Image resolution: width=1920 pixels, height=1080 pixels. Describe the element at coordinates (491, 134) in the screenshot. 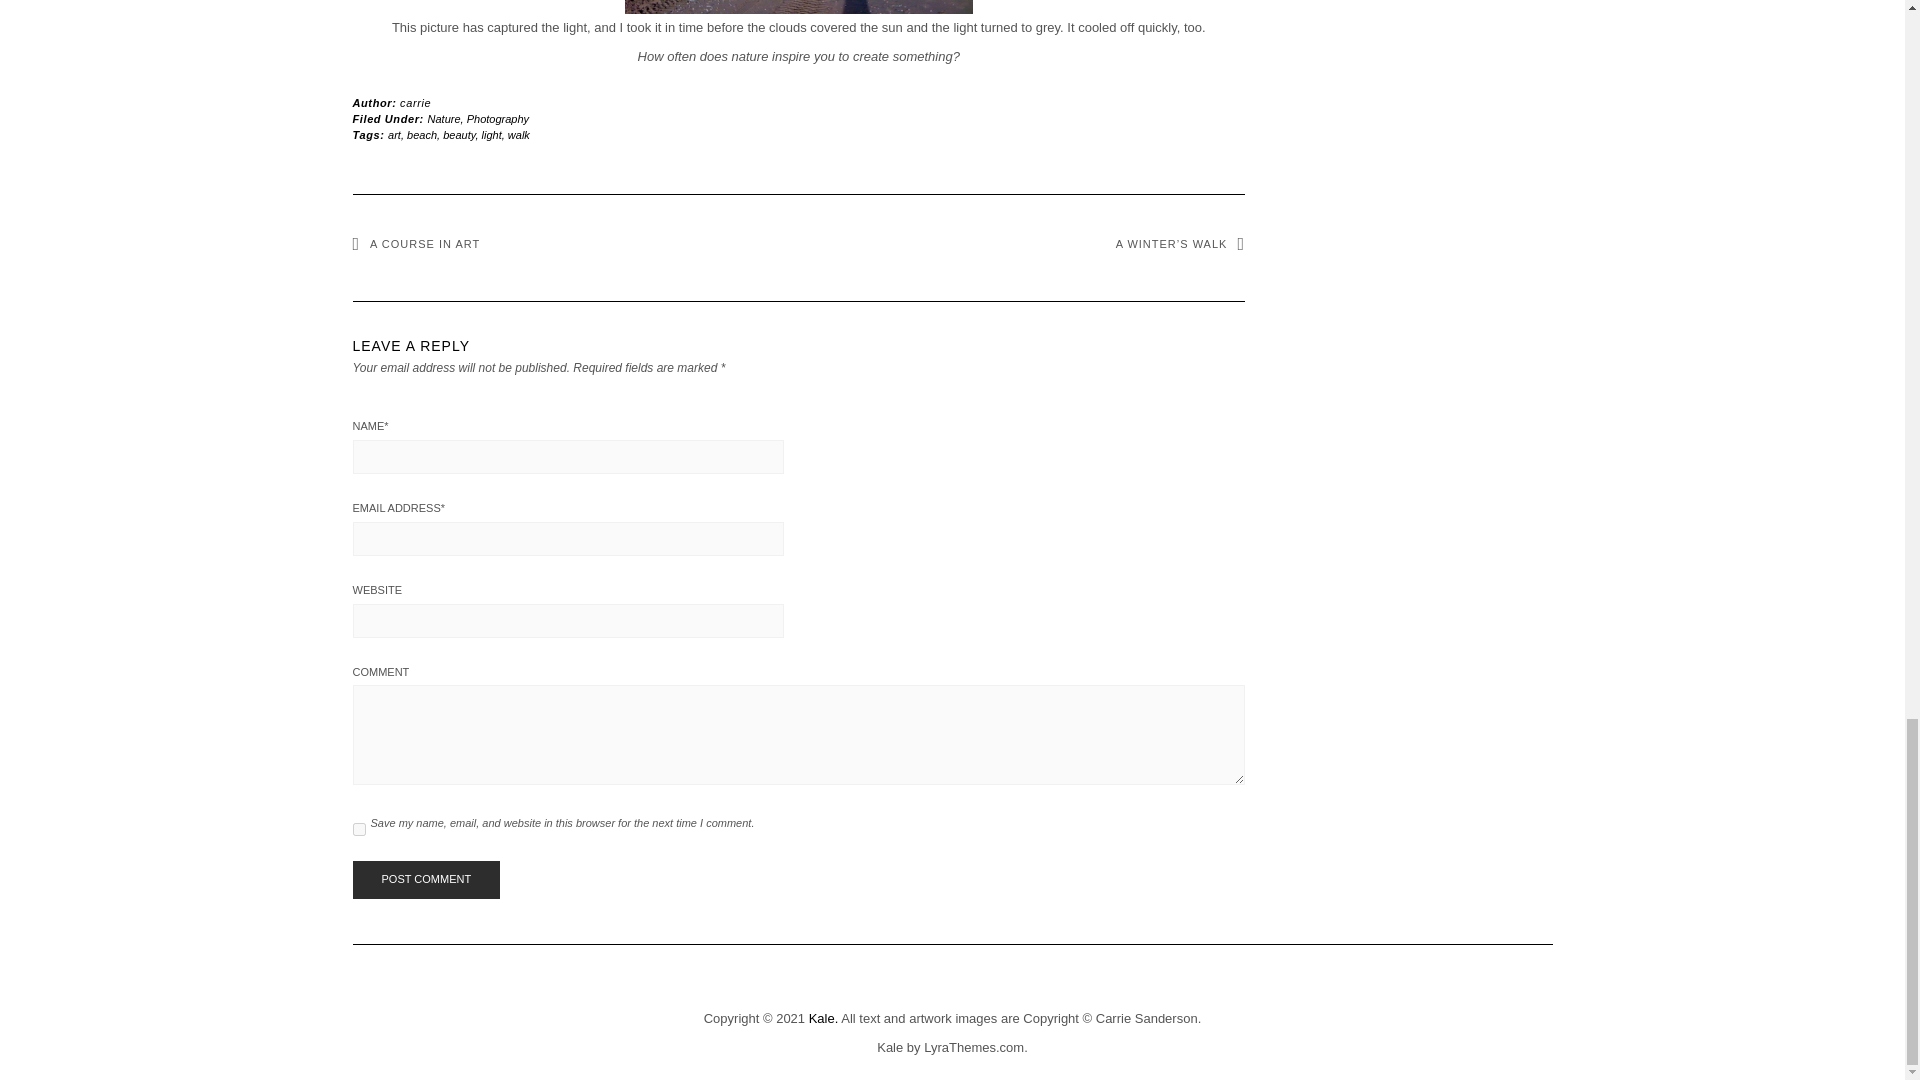

I see `light` at that location.